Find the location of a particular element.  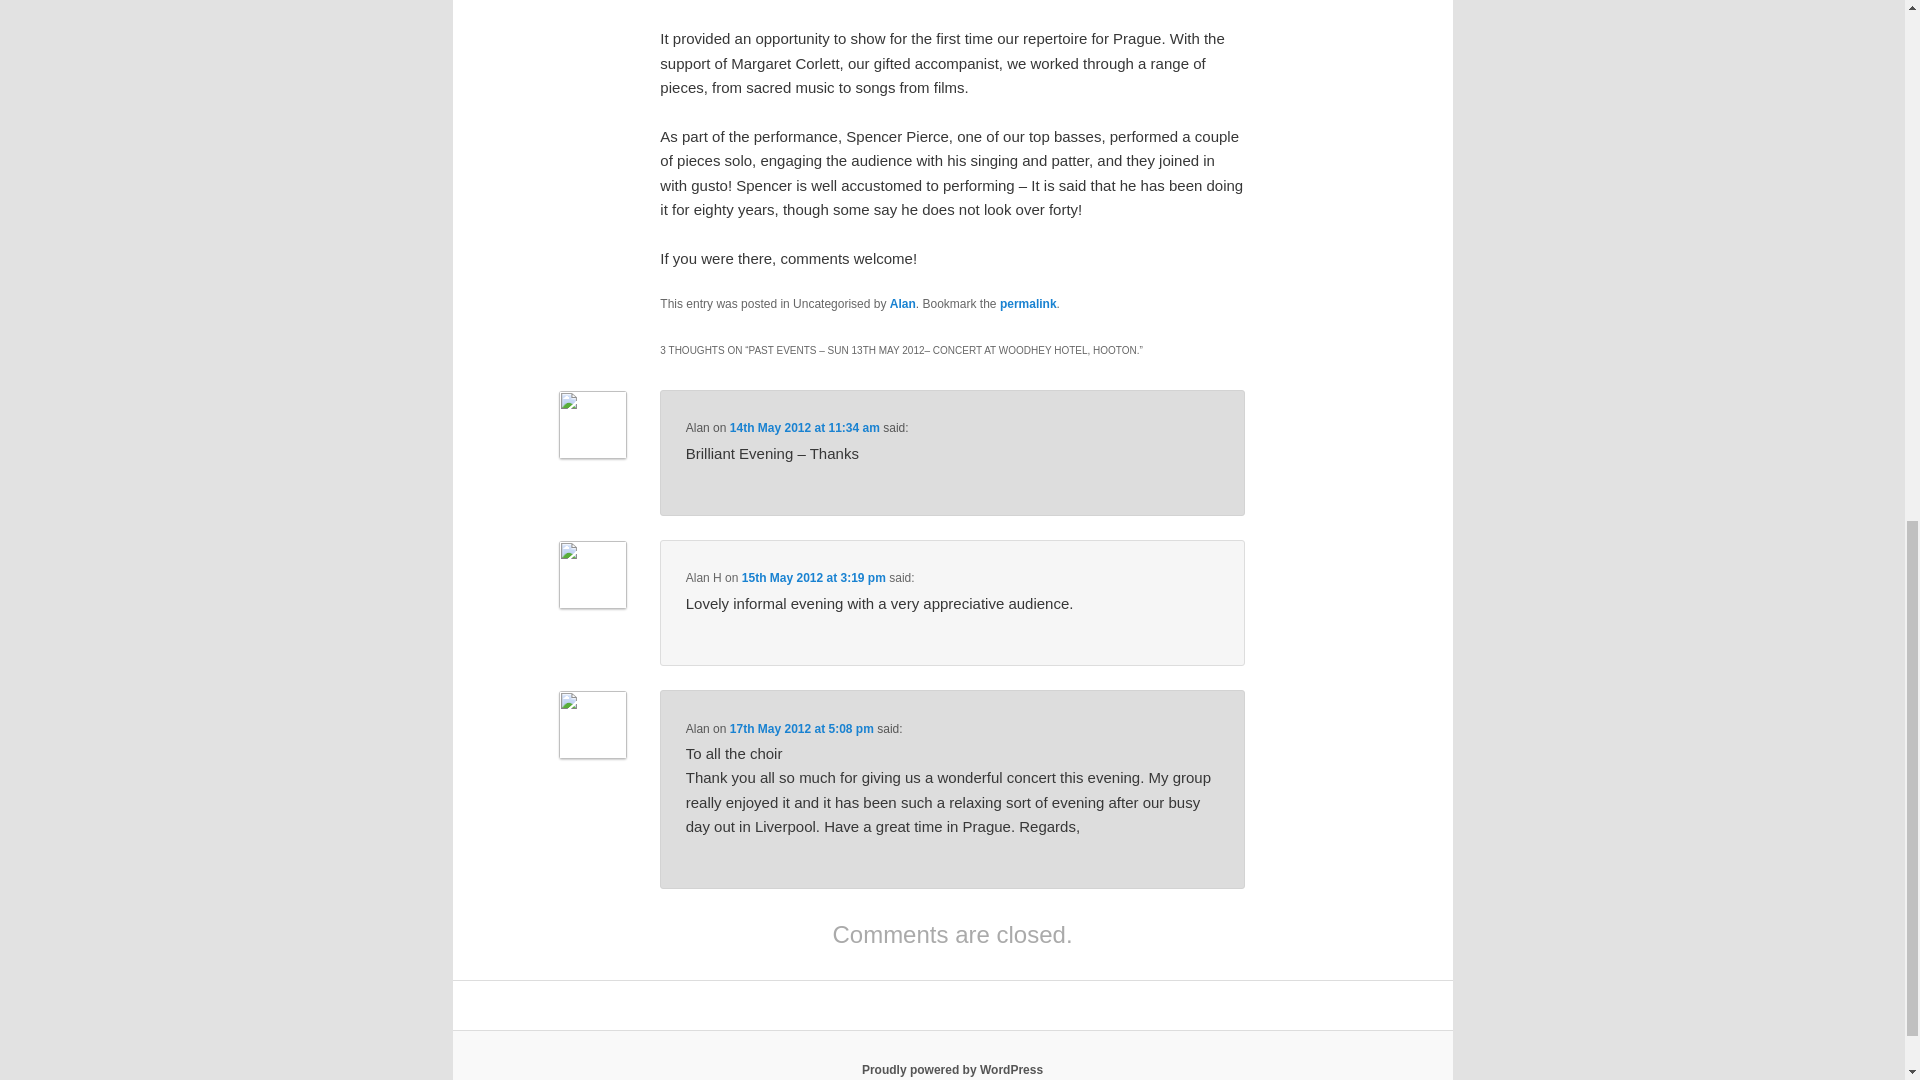

Alan is located at coordinates (902, 304).